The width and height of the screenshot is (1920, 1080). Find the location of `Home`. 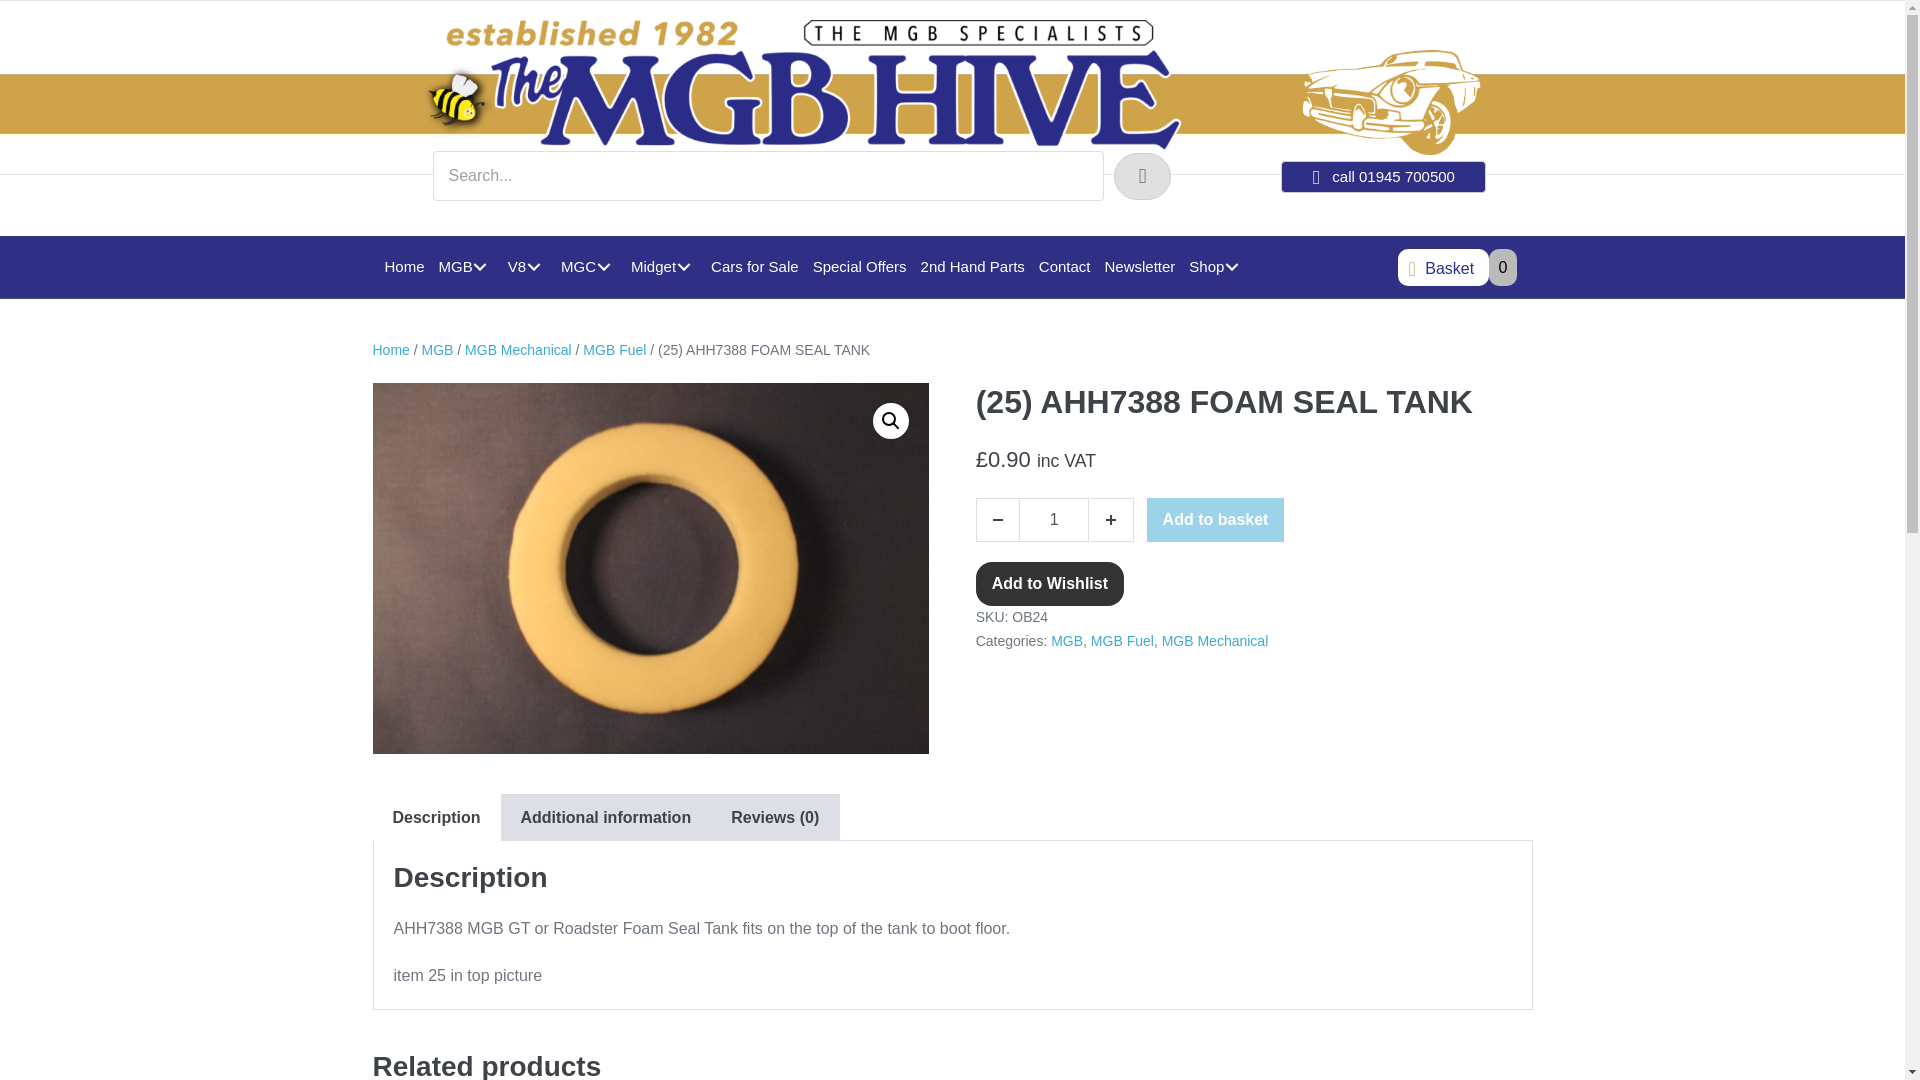

Home is located at coordinates (405, 267).